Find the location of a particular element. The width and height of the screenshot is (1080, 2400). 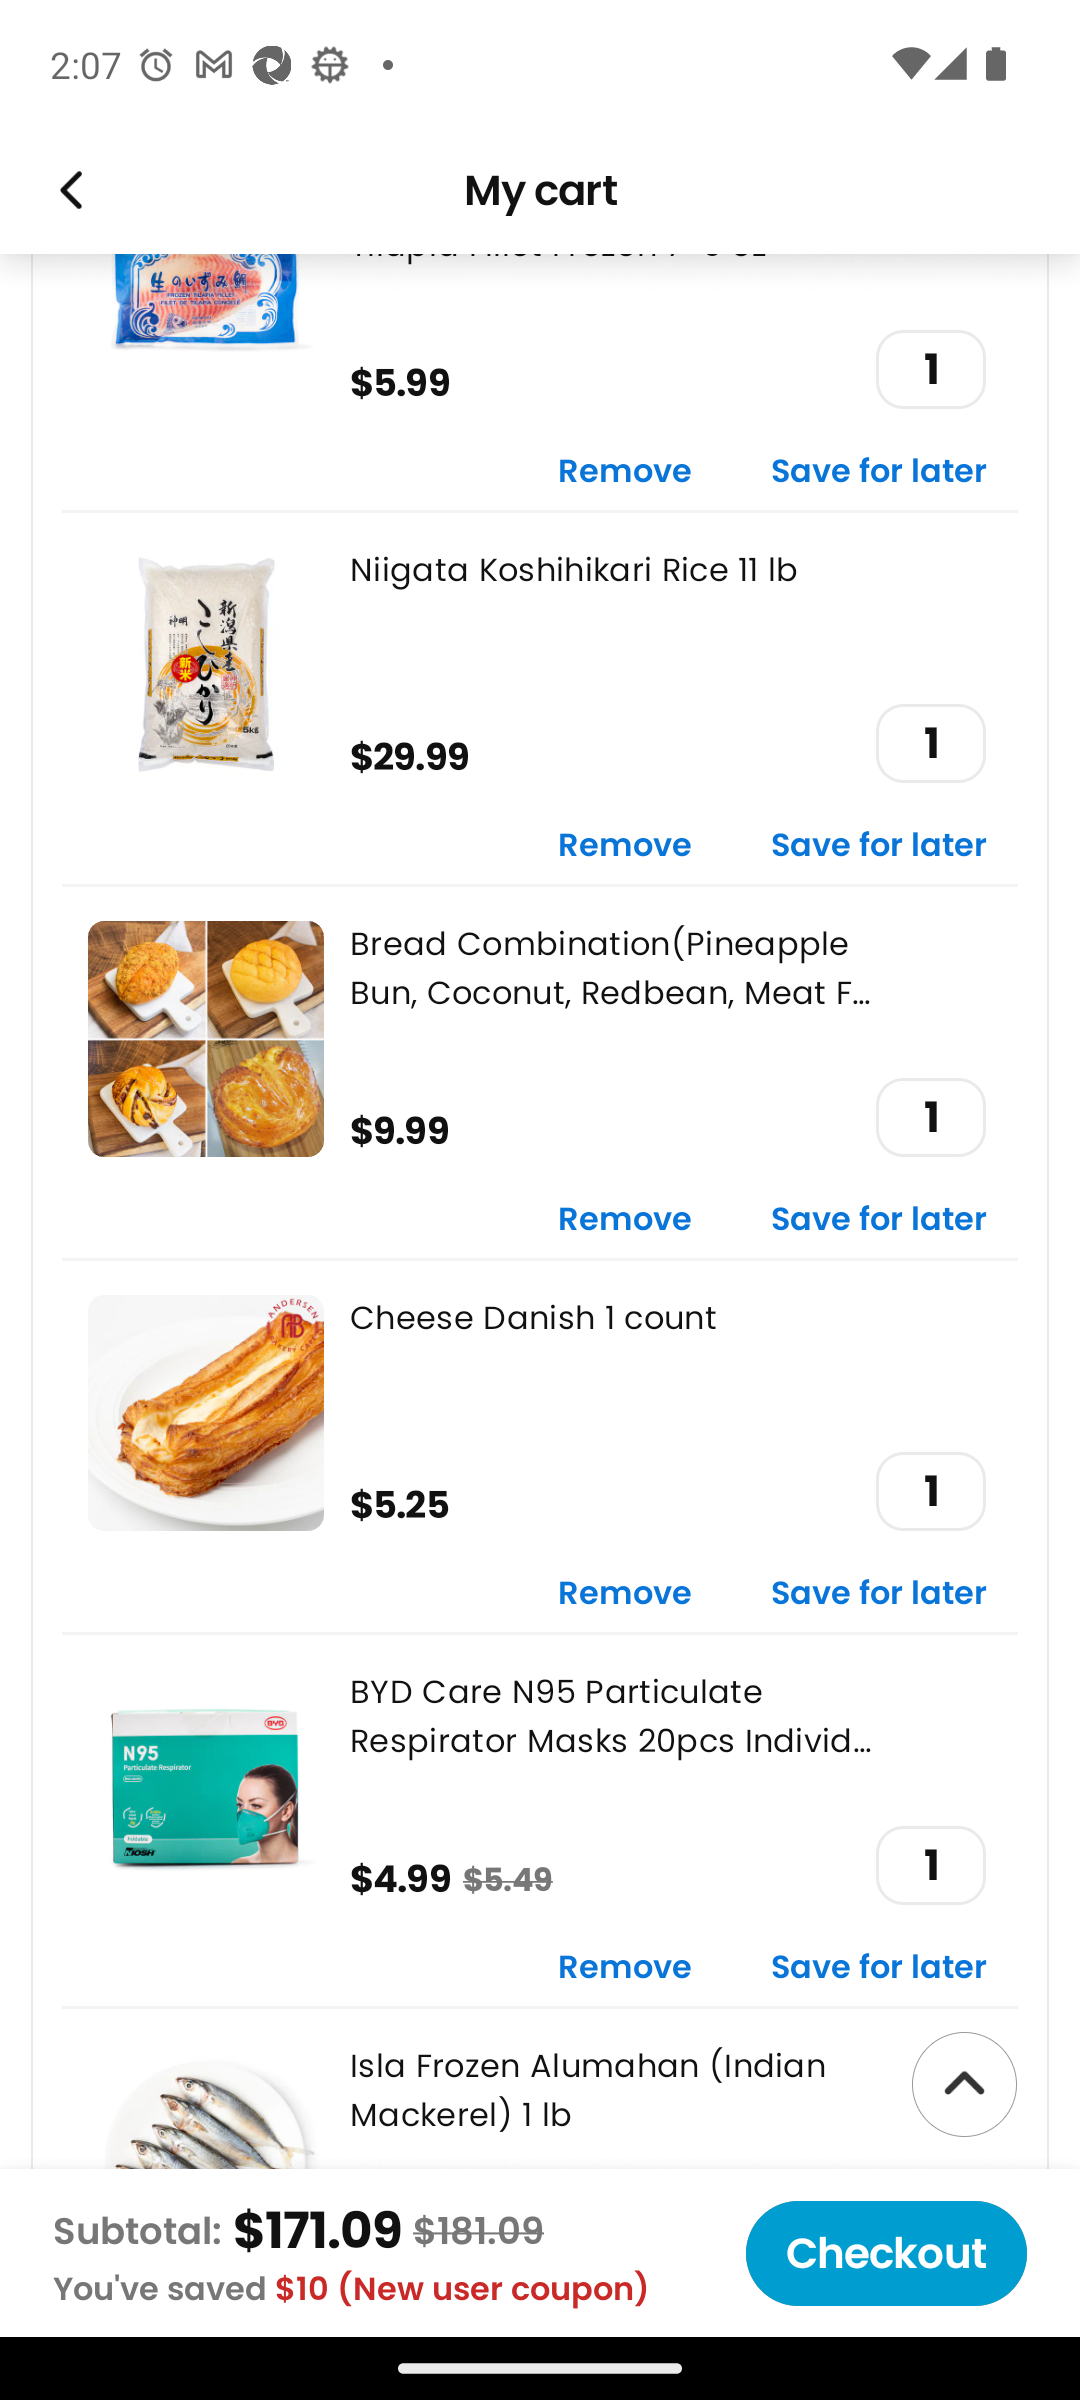

1 is located at coordinates (930, 742).